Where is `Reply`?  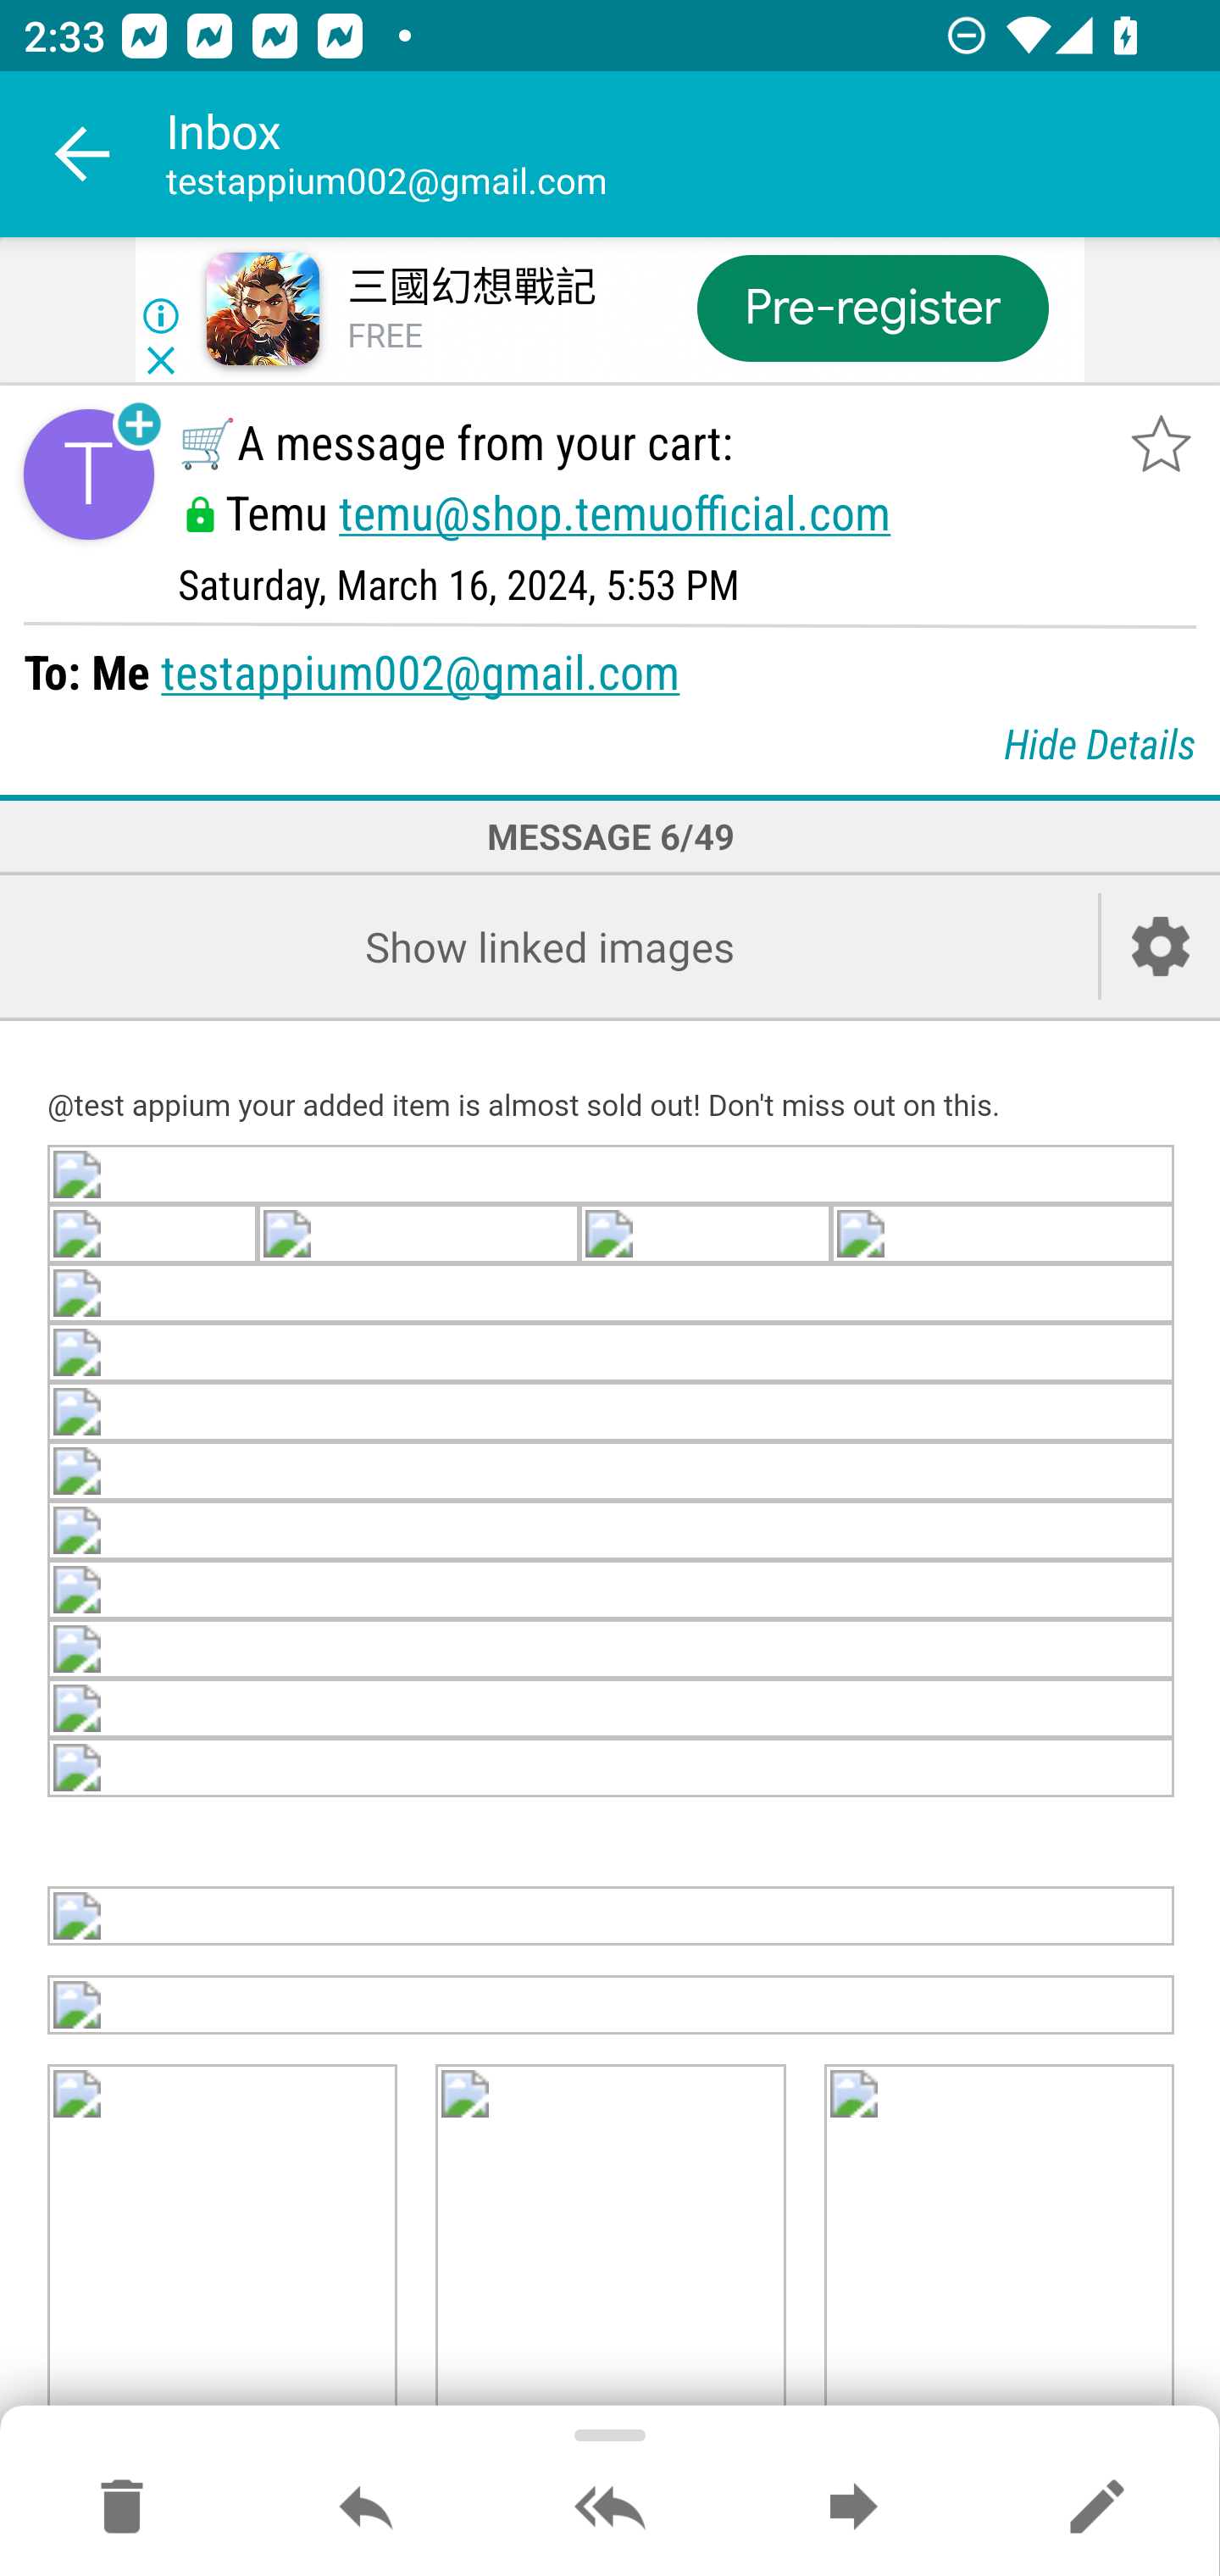 Reply is located at coordinates (366, 2508).